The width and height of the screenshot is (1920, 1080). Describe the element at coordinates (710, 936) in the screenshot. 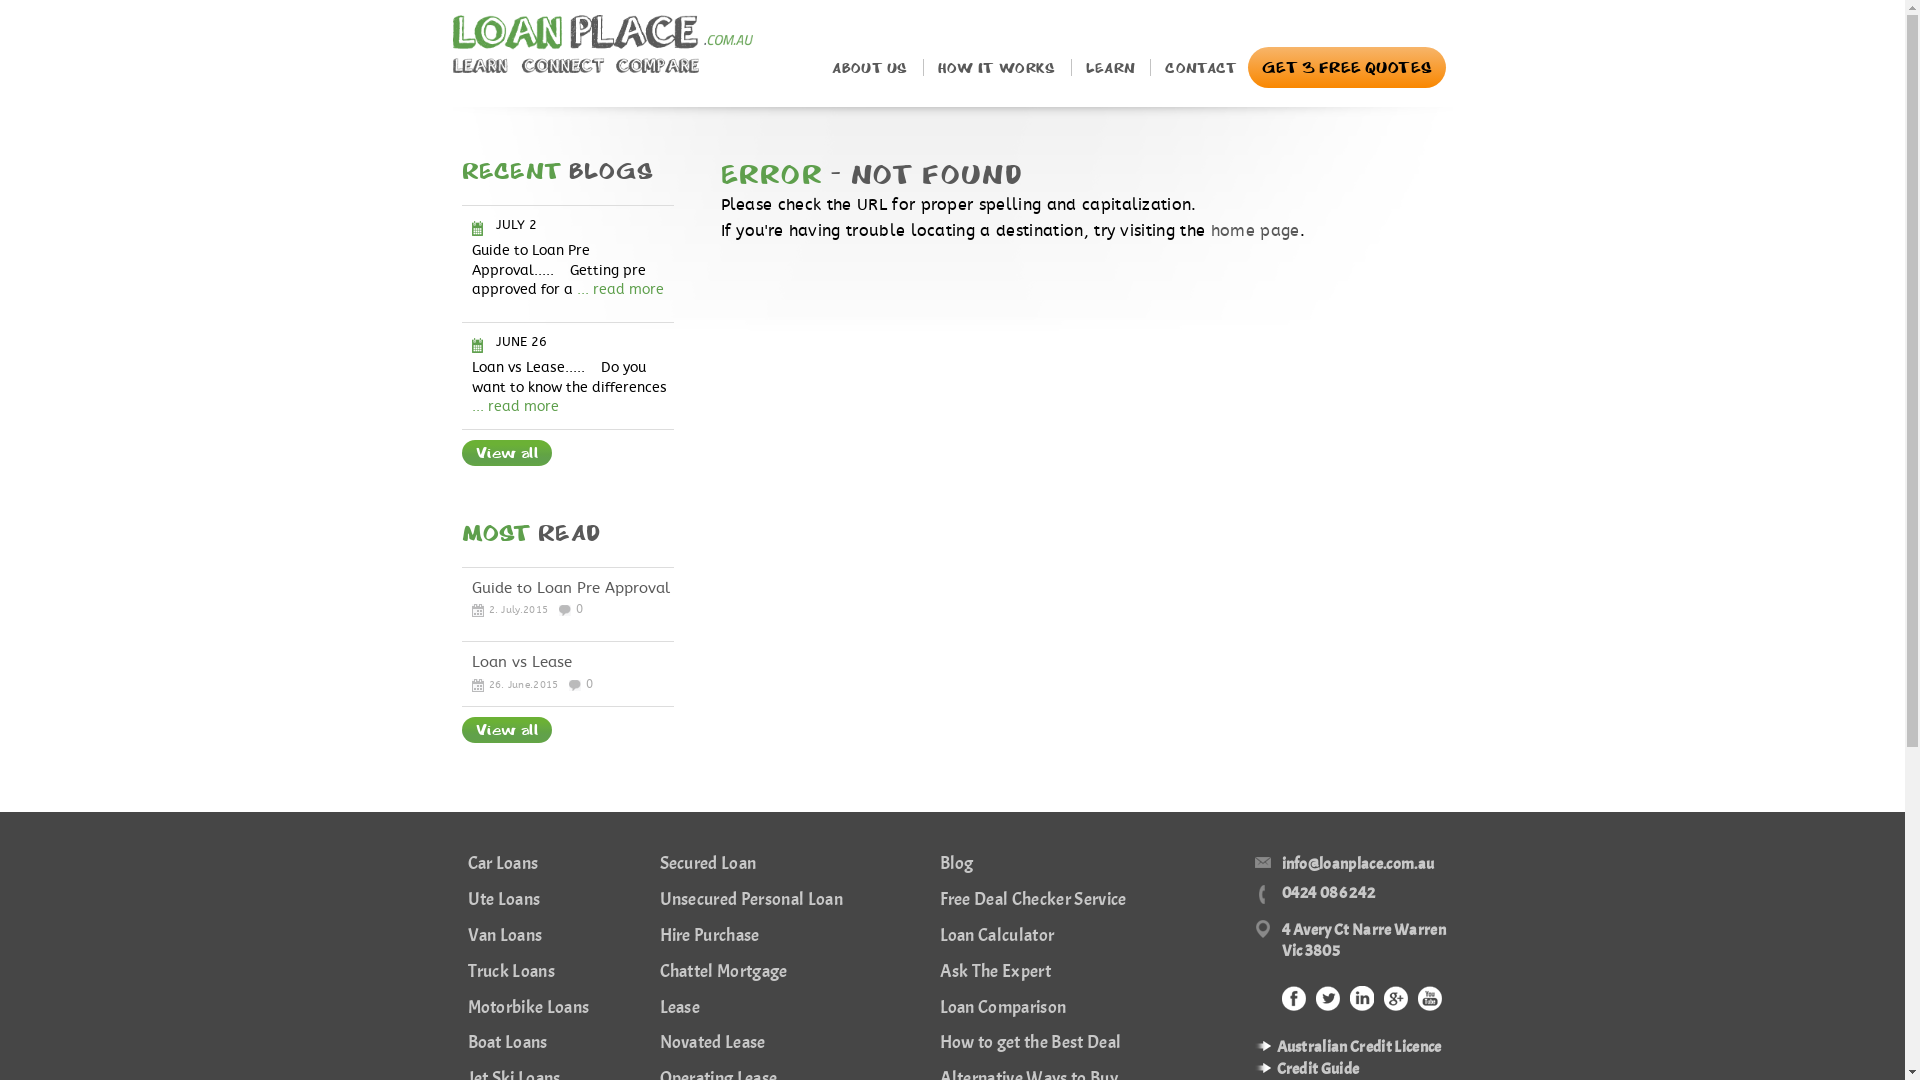

I see `Hire Purchase` at that location.